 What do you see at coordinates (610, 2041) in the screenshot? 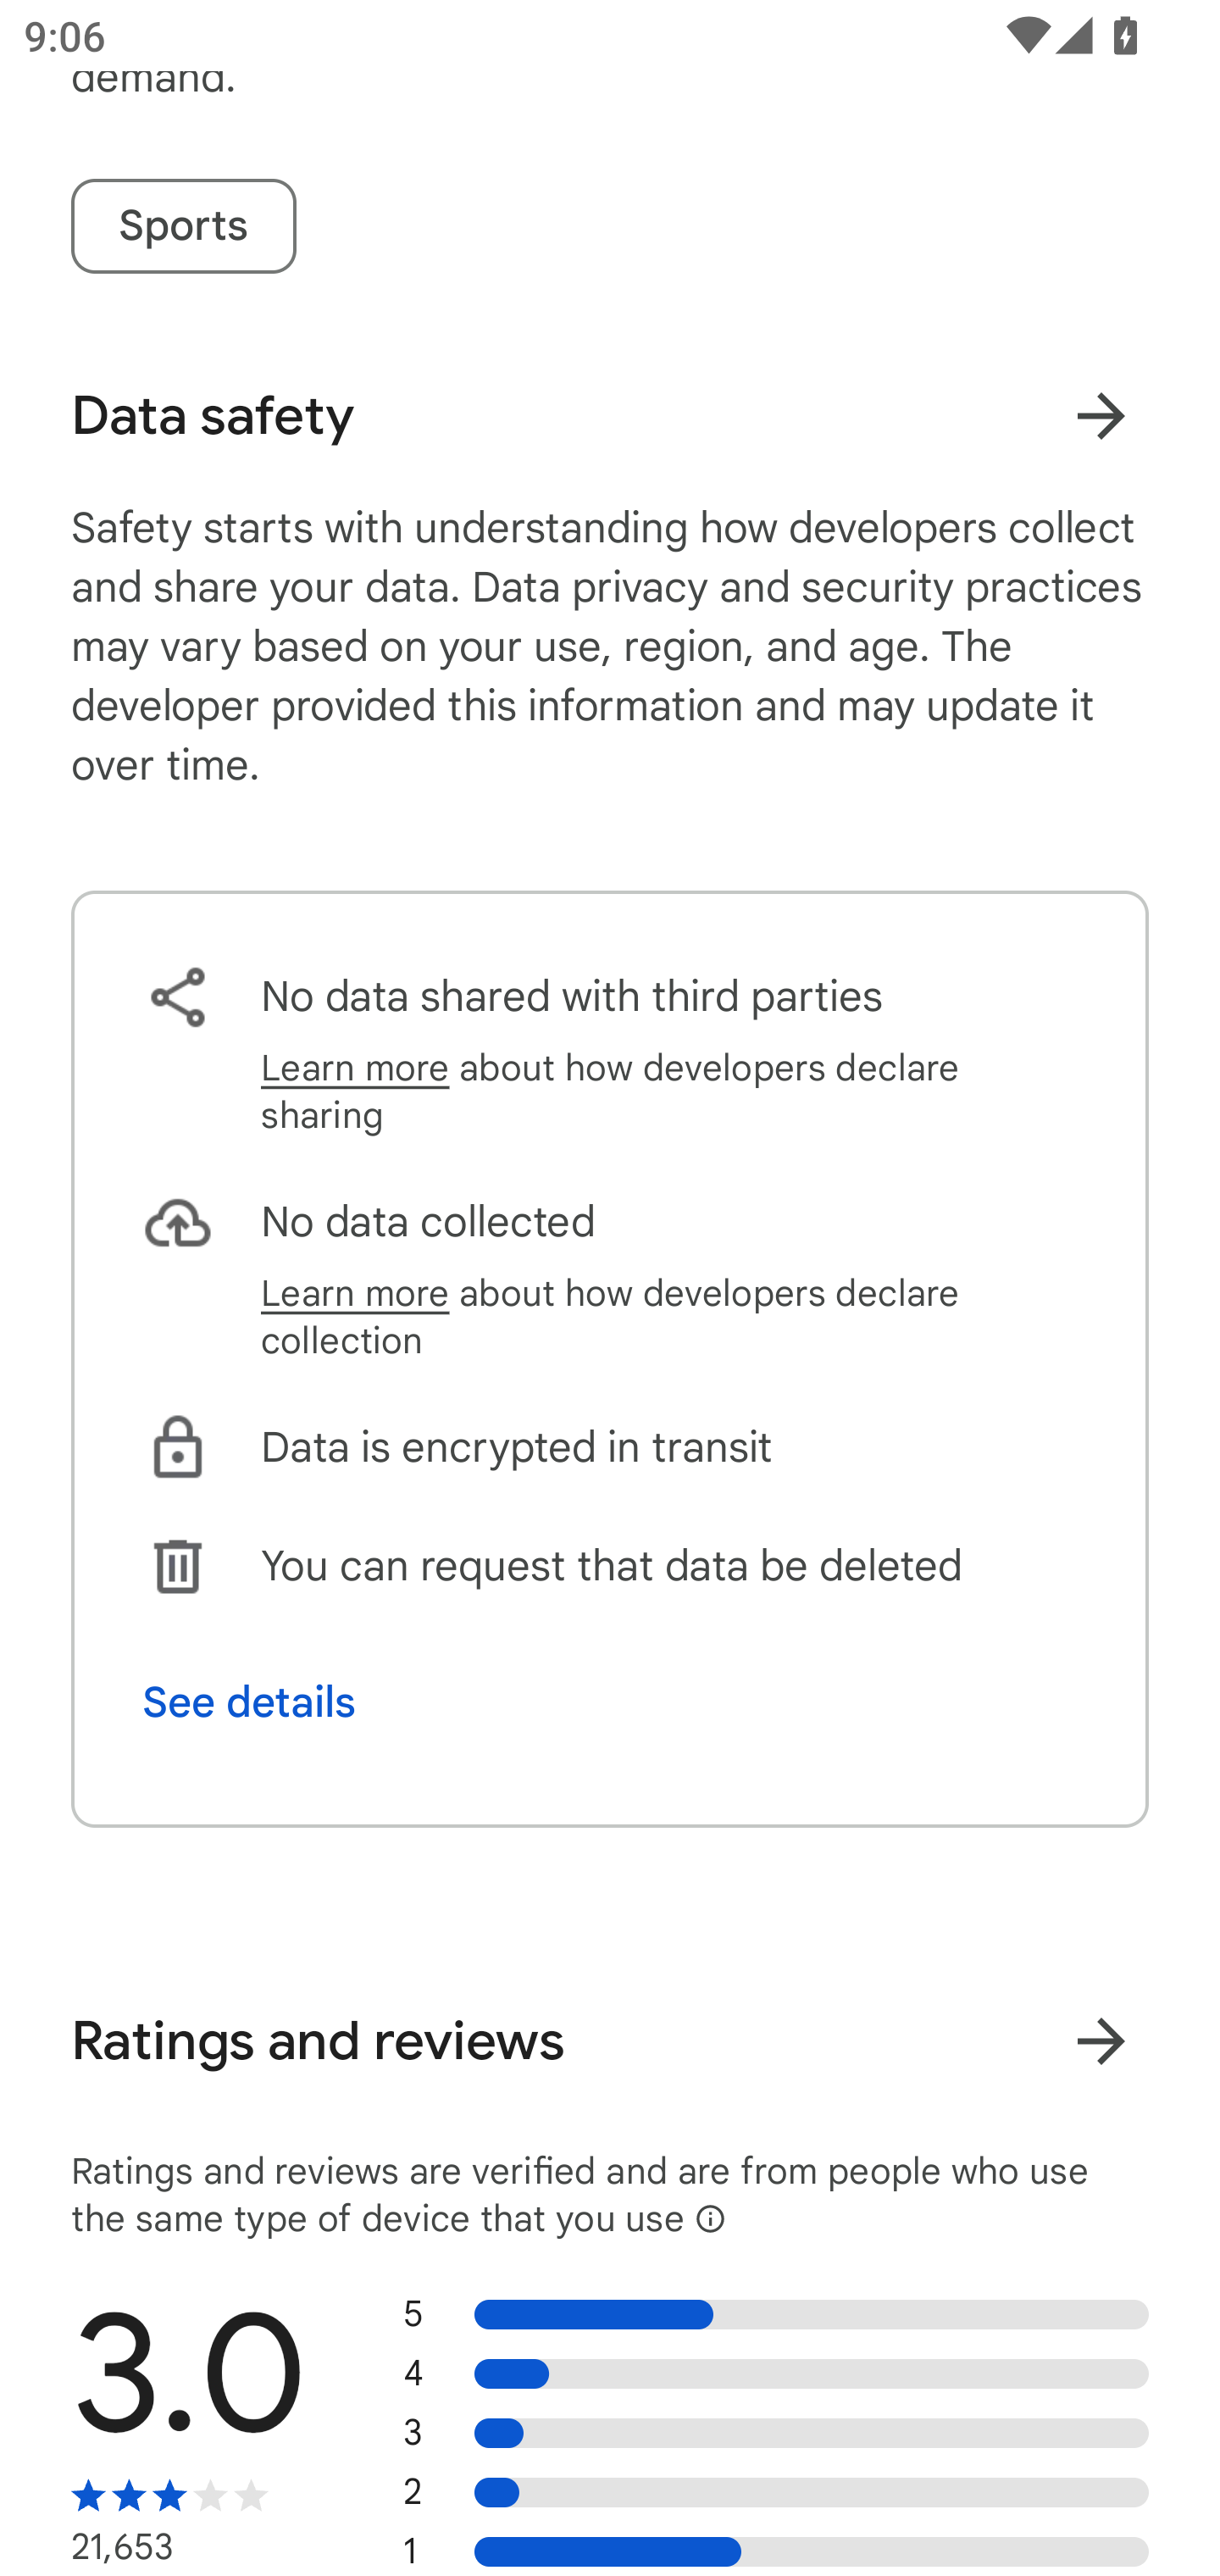
I see `Ratings and reviews View all ratings and reviews` at bounding box center [610, 2041].